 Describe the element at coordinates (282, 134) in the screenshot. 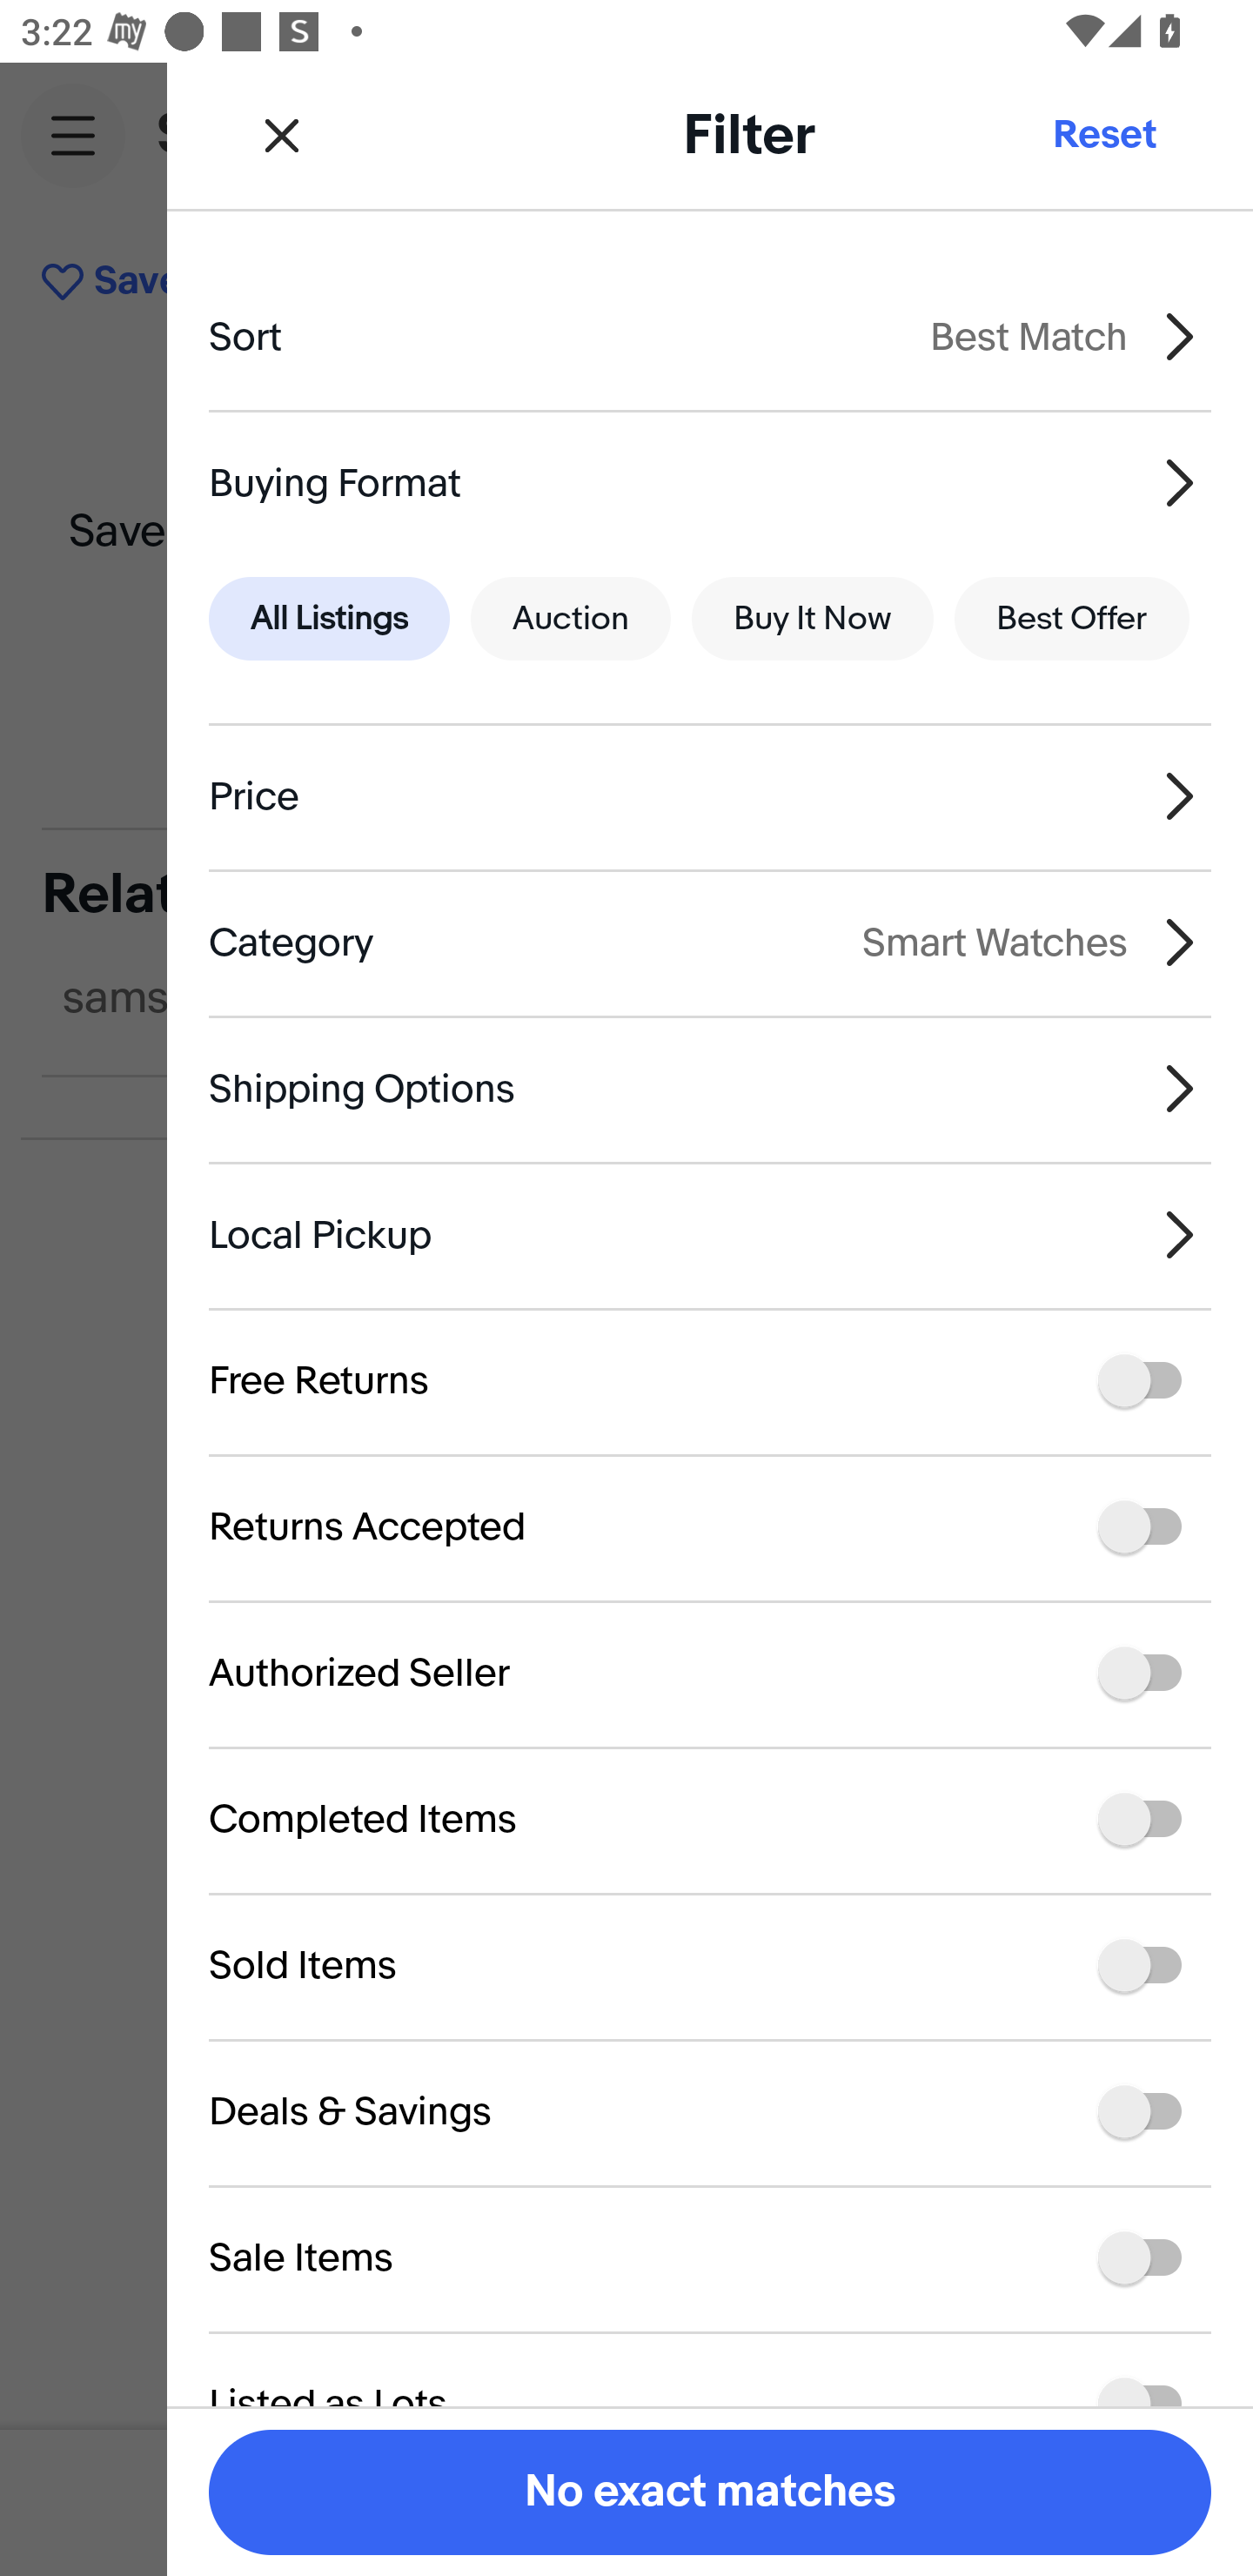

I see `Close Filter` at that location.